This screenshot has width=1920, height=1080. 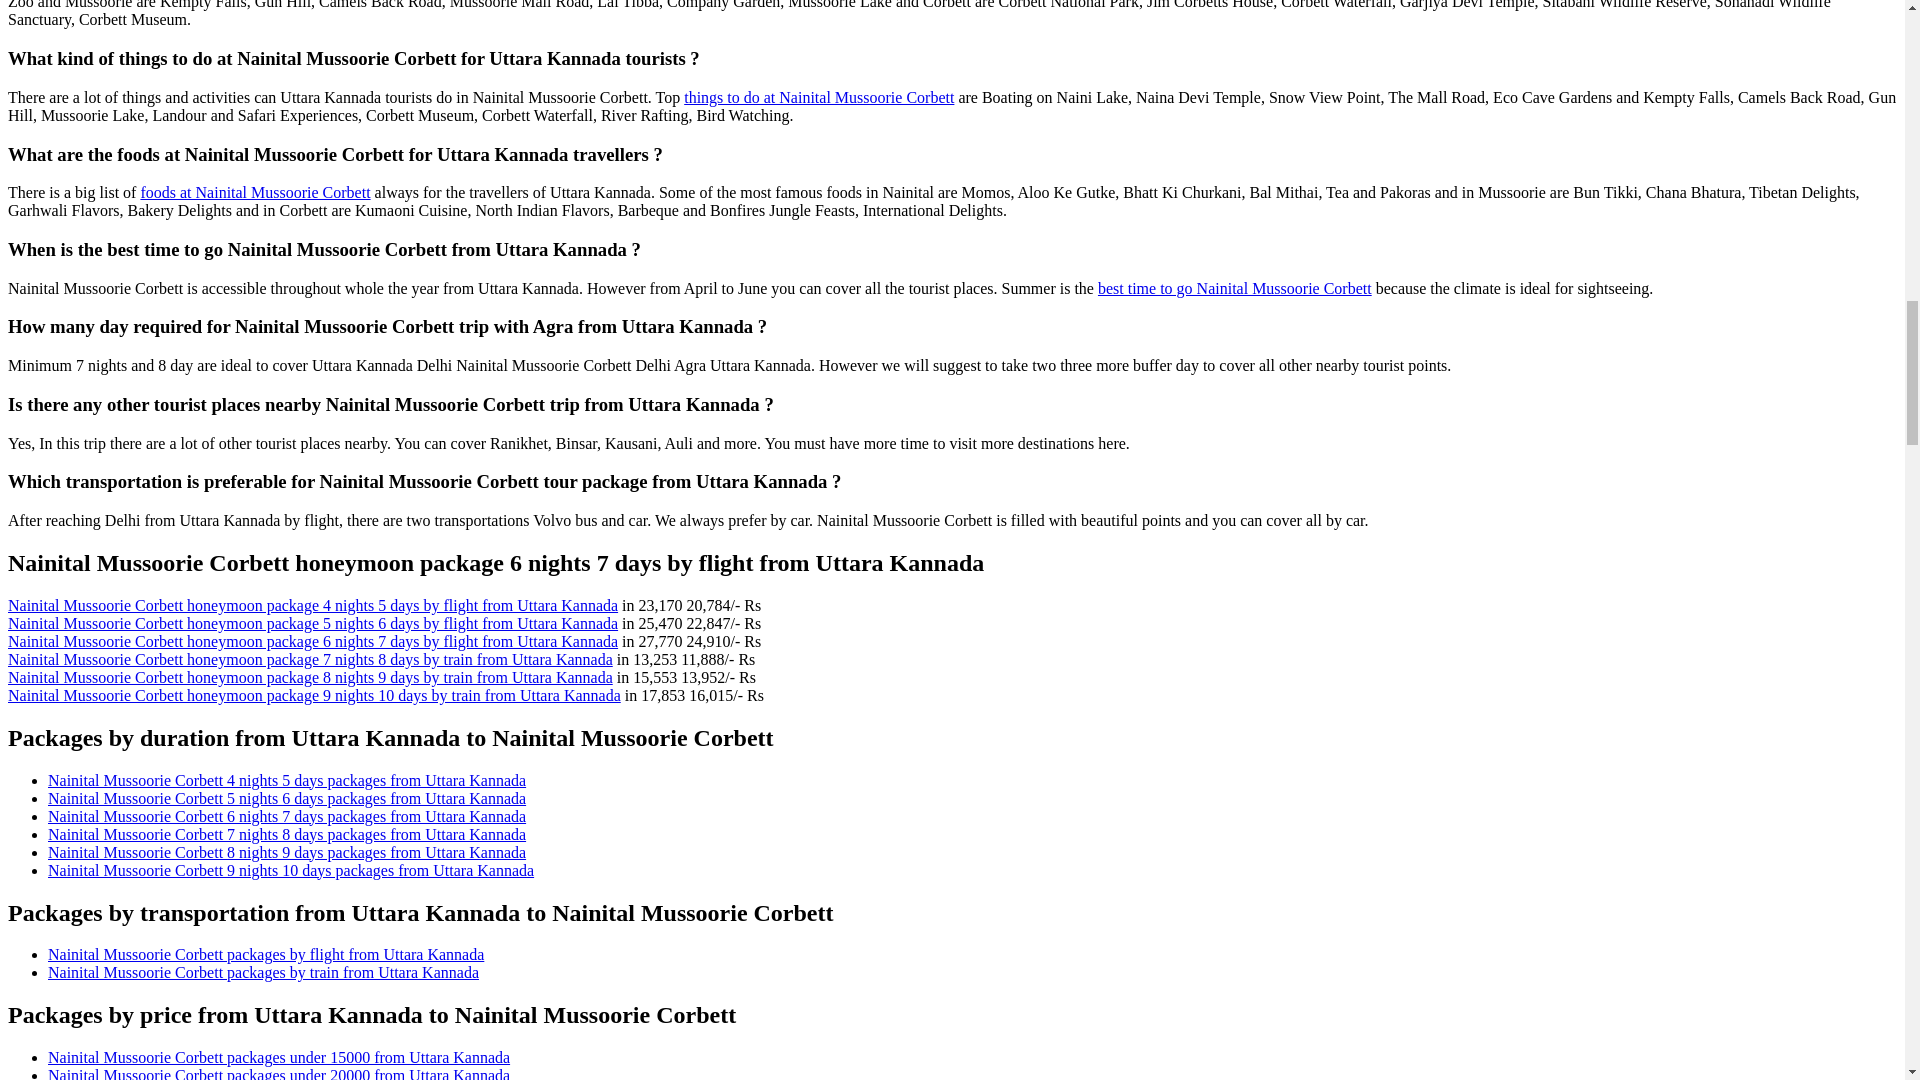 I want to click on foods at Nainital Mussoorie Corbett, so click(x=255, y=192).